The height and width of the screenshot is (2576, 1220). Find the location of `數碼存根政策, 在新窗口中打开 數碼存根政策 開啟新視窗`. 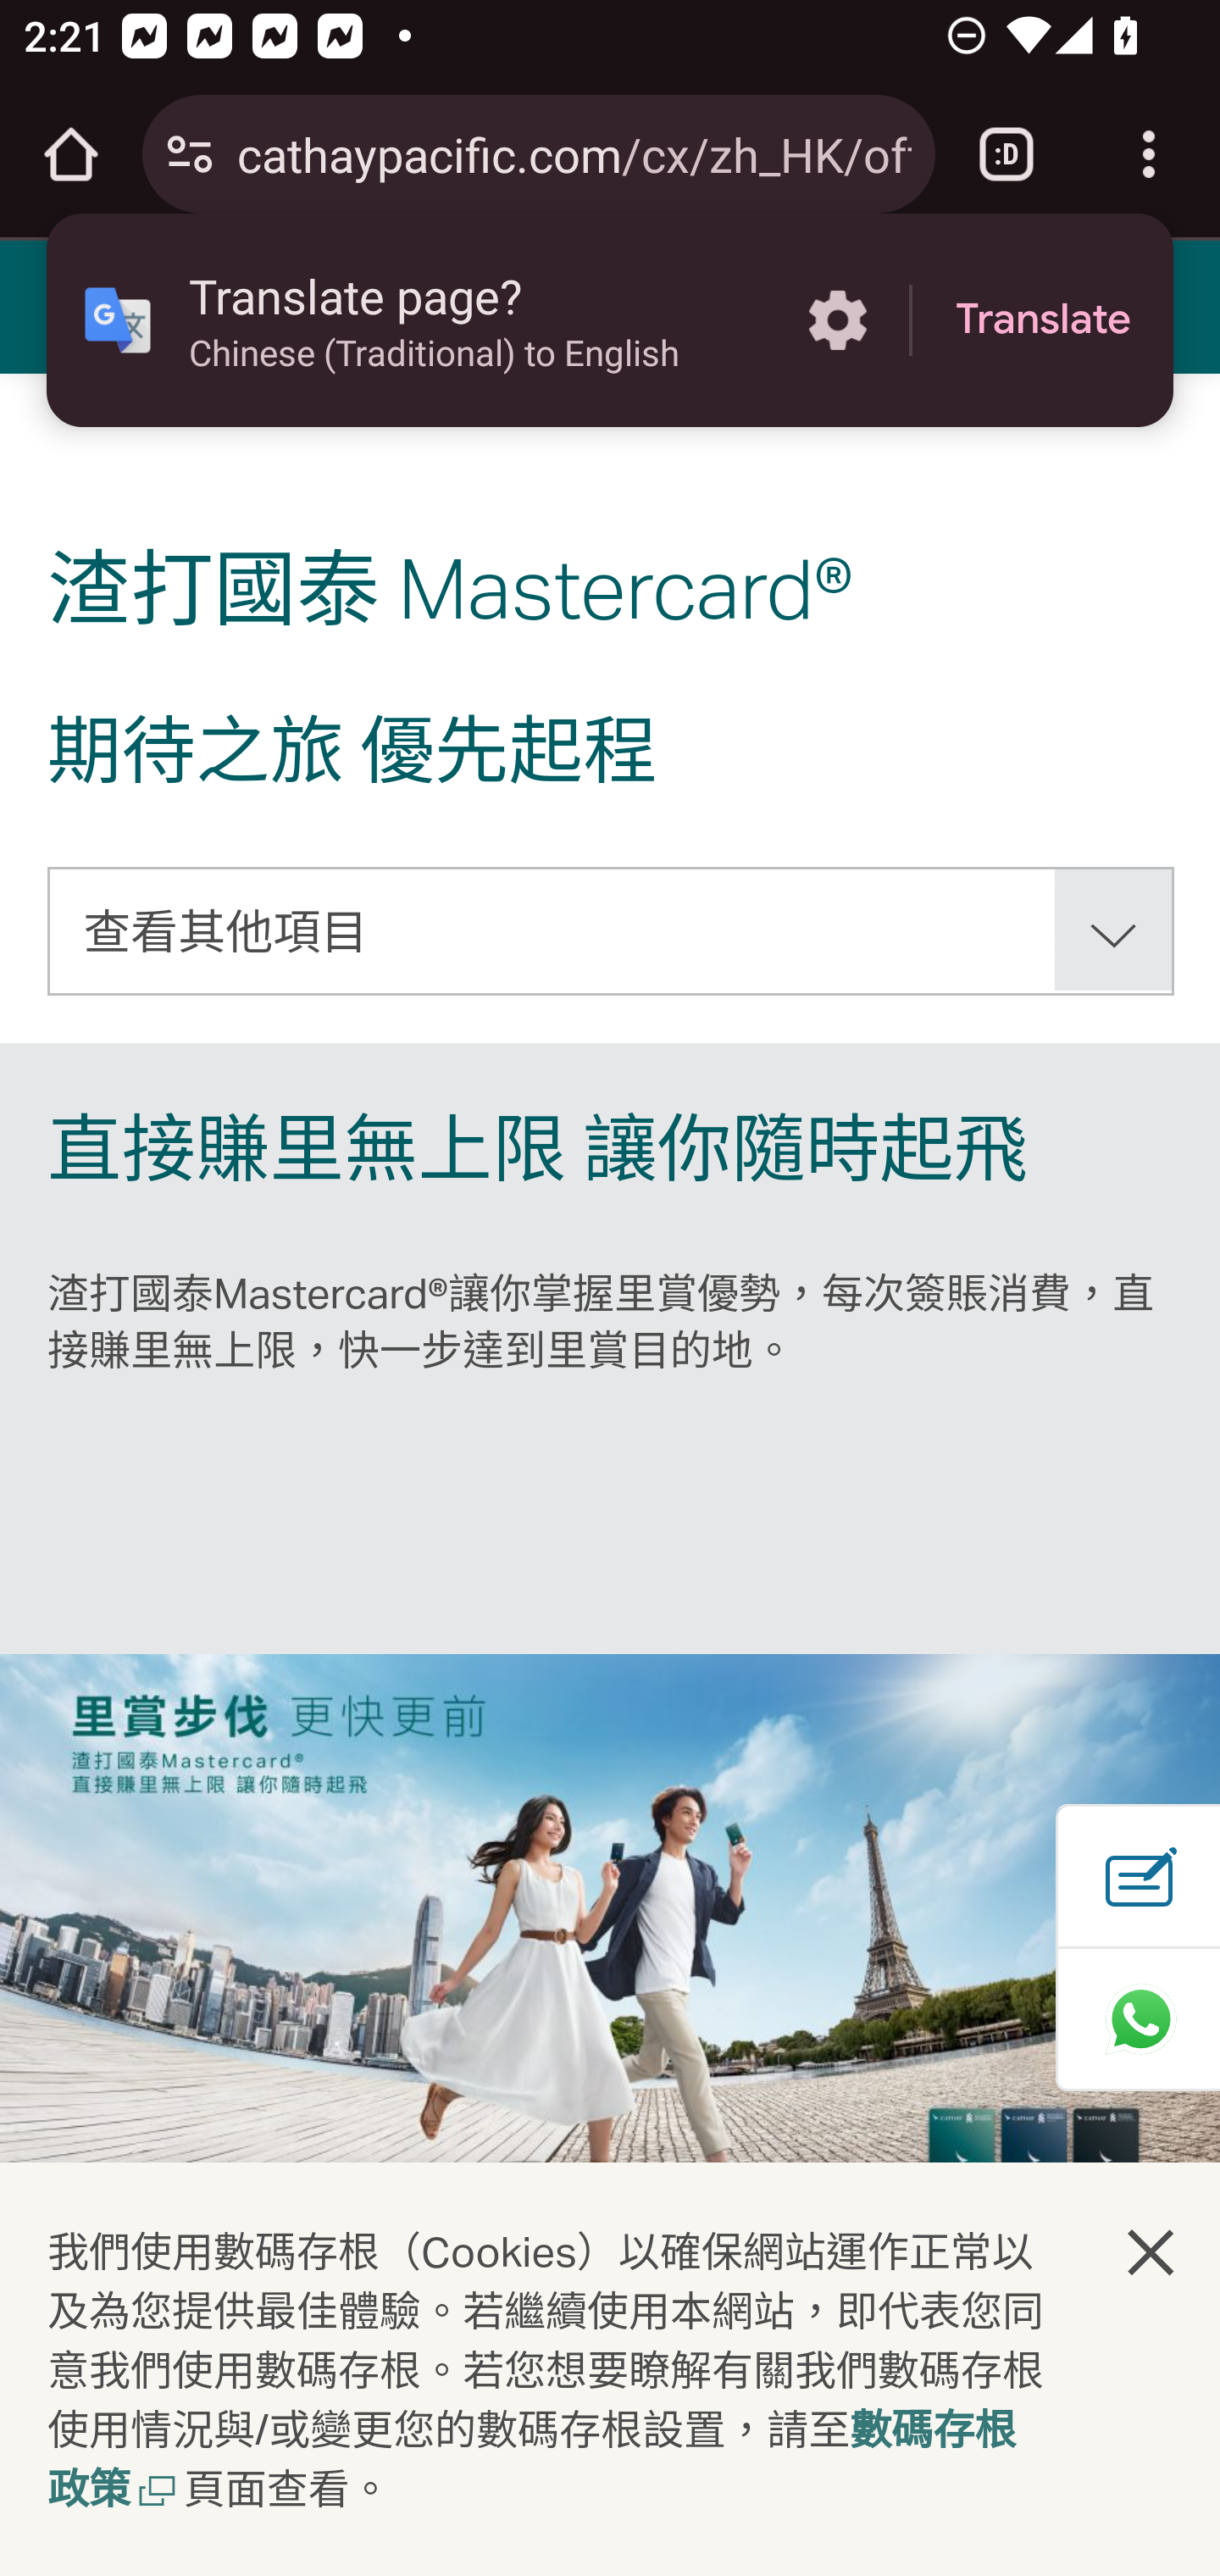

數碼存根政策, 在新窗口中打开 數碼存根政策 開啟新視窗 is located at coordinates (532, 2462).